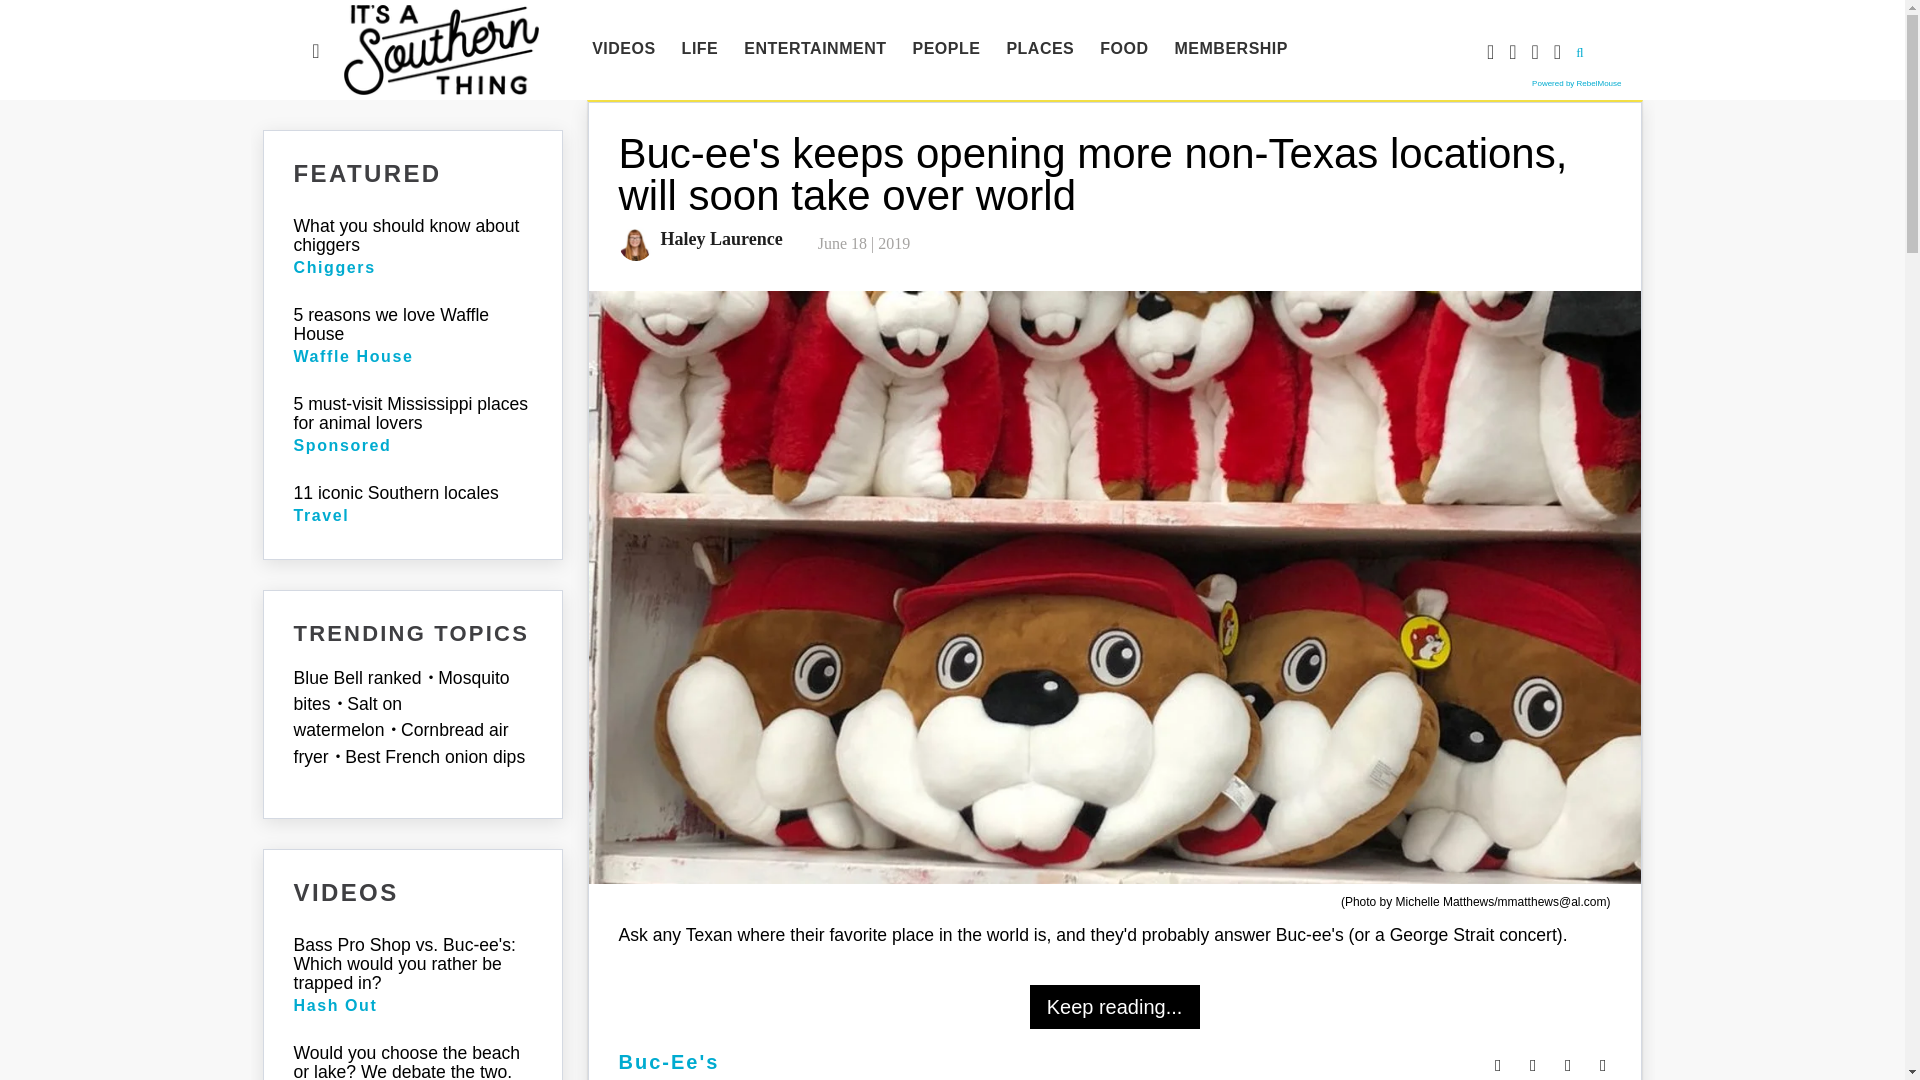 Image resolution: width=1920 pixels, height=1080 pixels. What do you see at coordinates (945, 49) in the screenshot?
I see `PEOPLE` at bounding box center [945, 49].